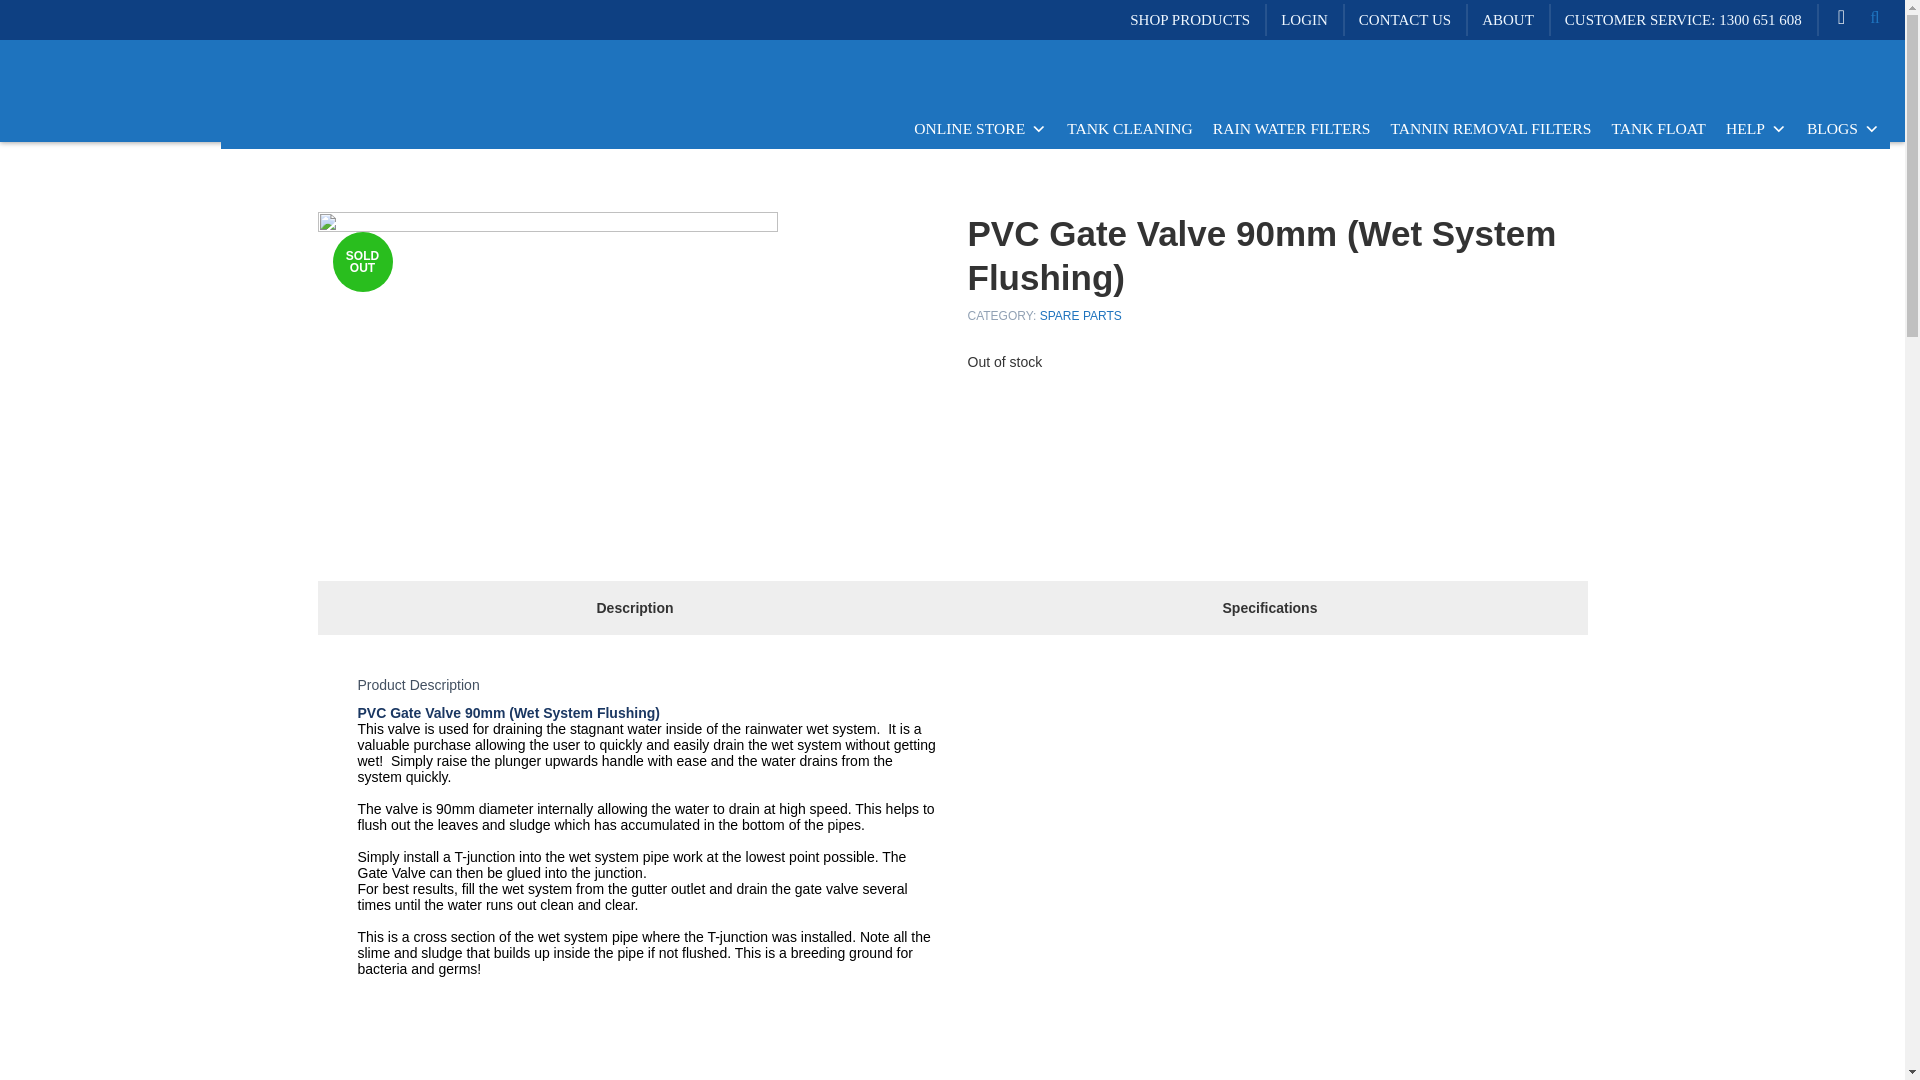 This screenshot has width=1920, height=1080. I want to click on CONTACT US, so click(1405, 20).